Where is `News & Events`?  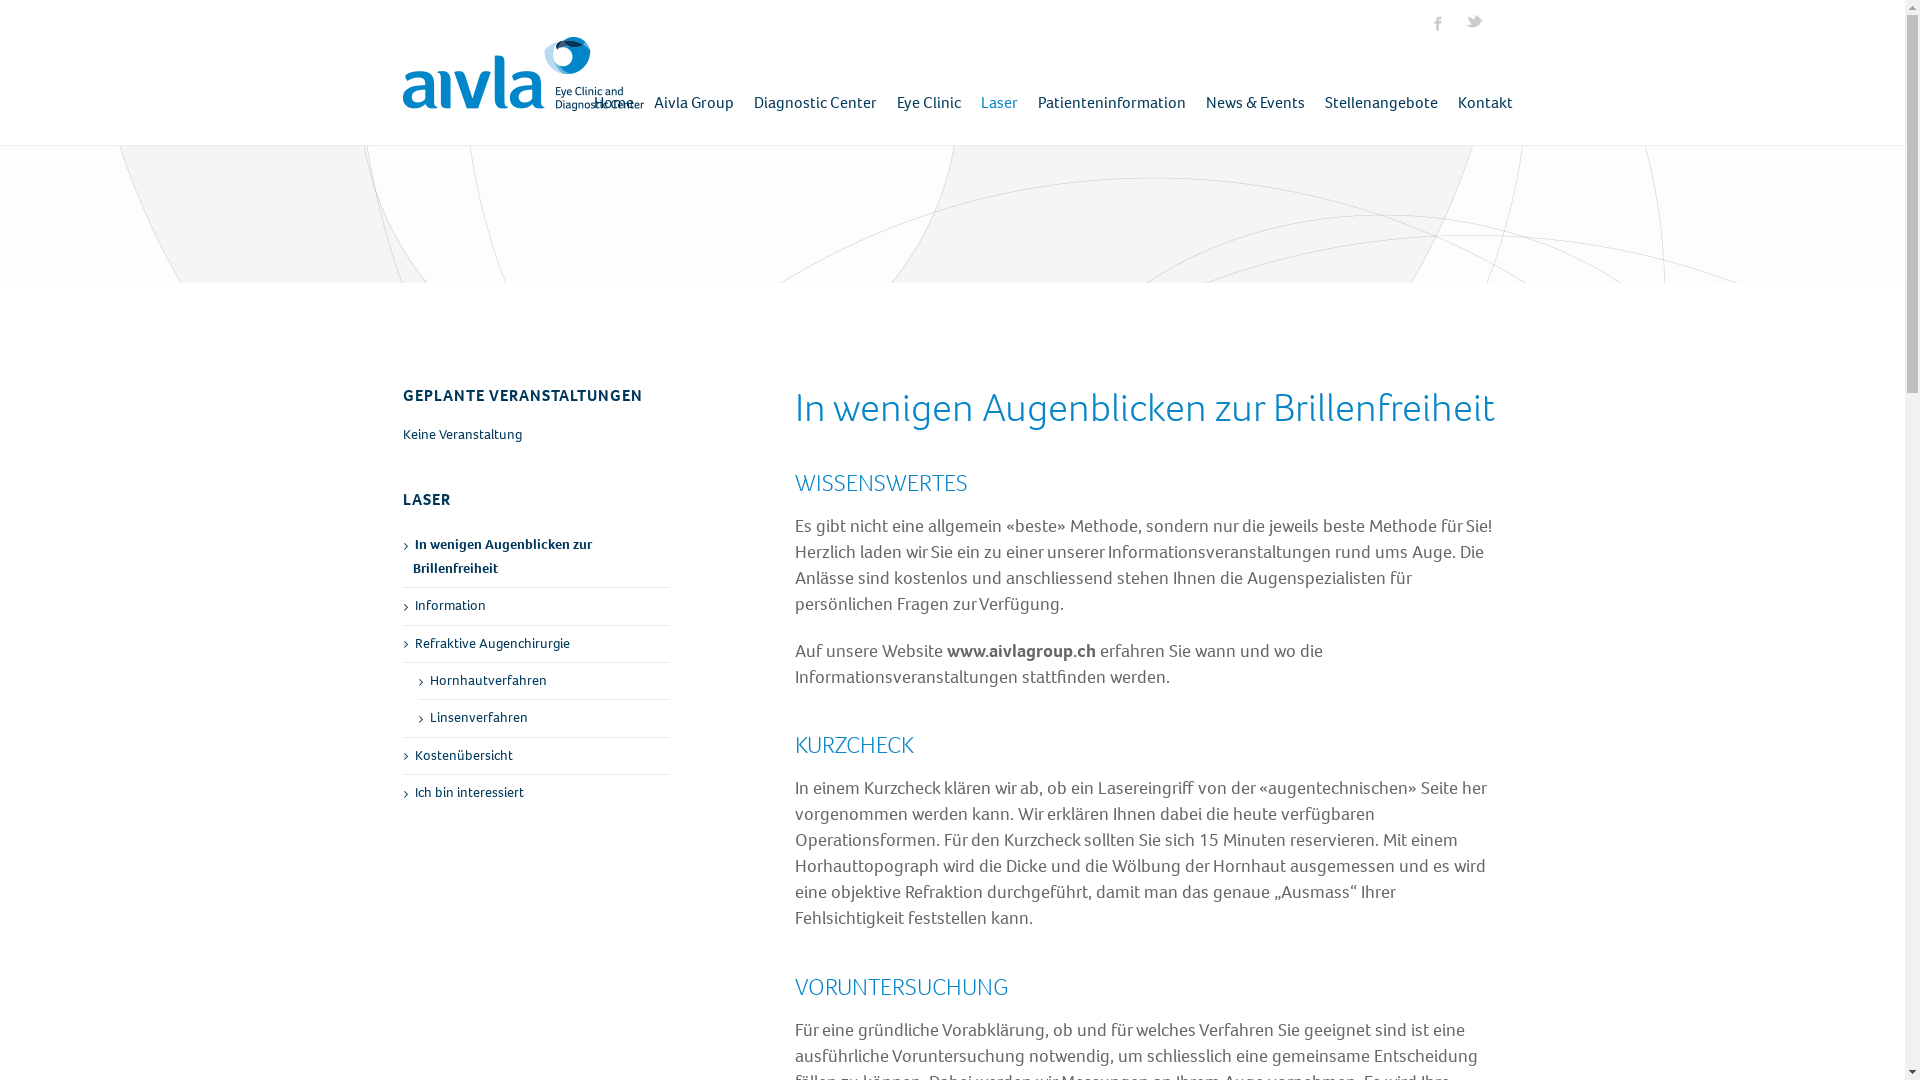 News & Events is located at coordinates (1256, 90).